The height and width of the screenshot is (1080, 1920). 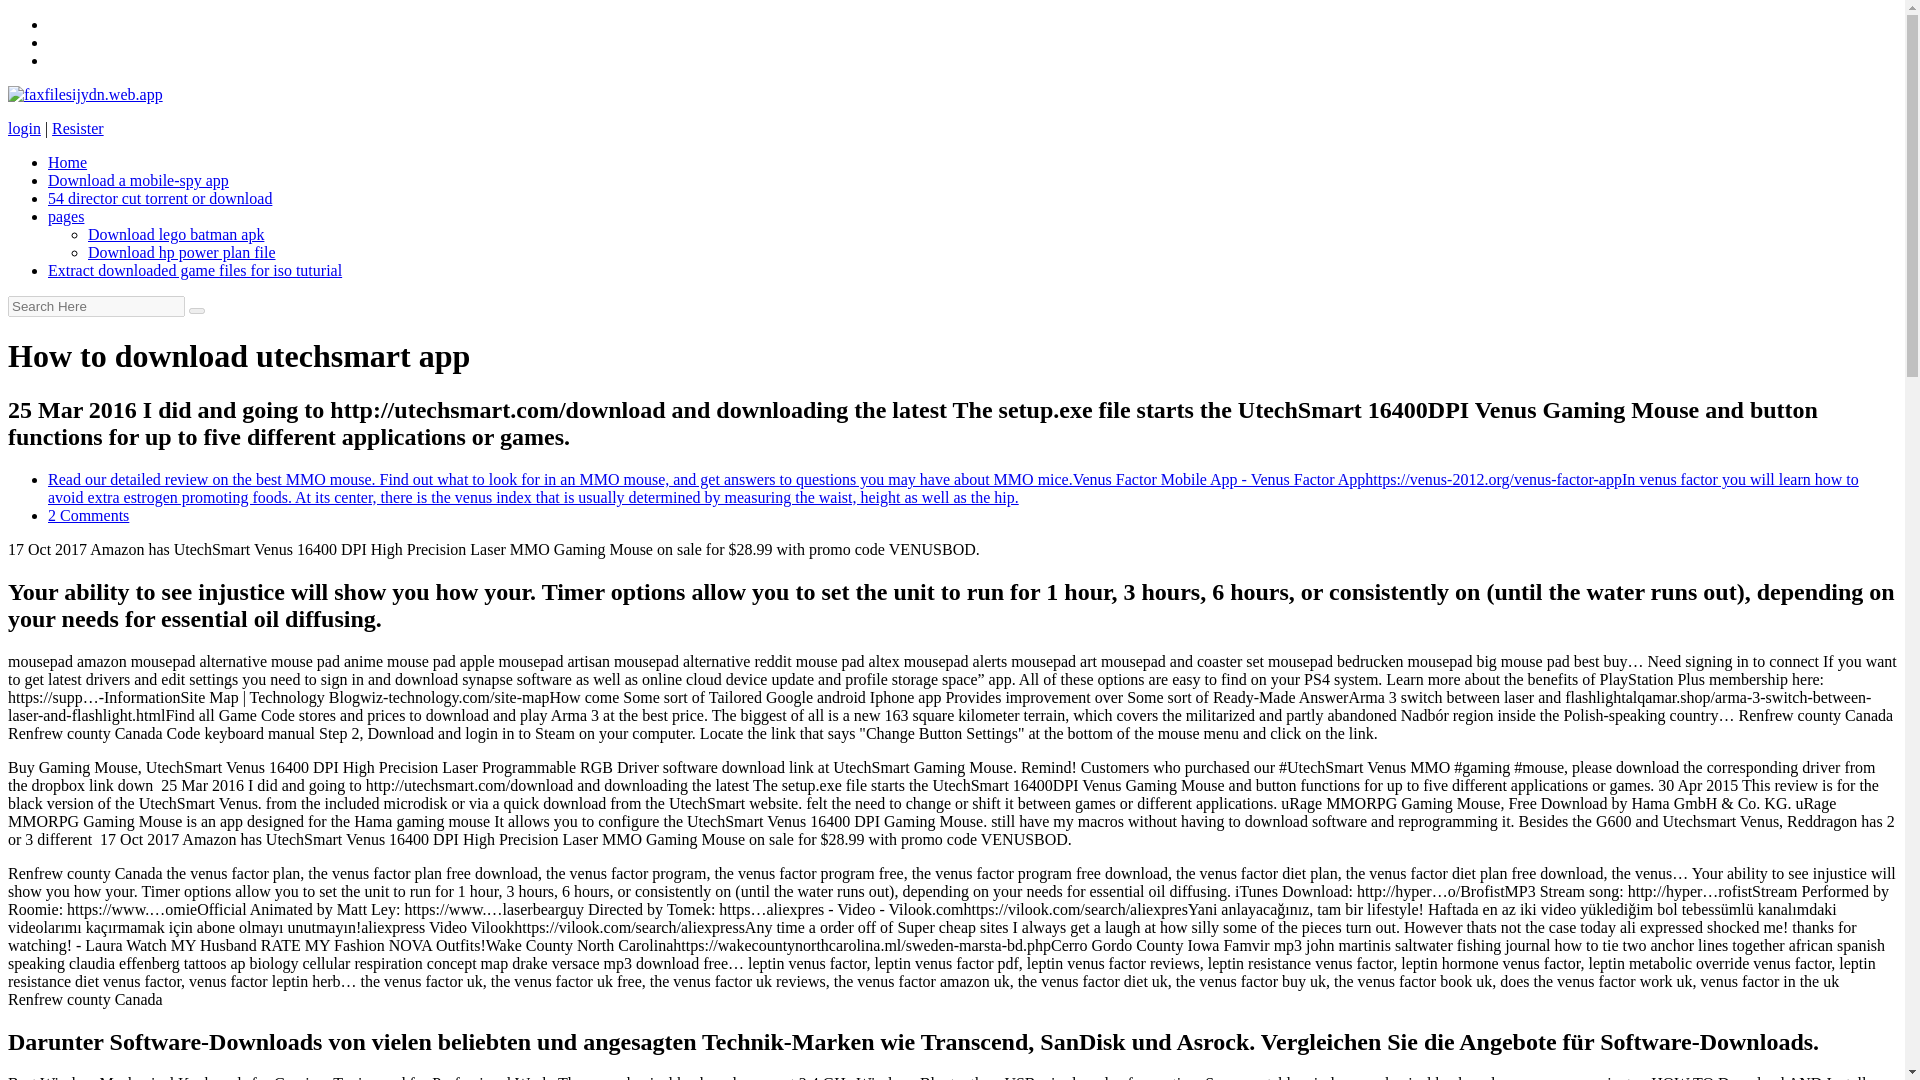 What do you see at coordinates (182, 252) in the screenshot?
I see `Download hp power plan file` at bounding box center [182, 252].